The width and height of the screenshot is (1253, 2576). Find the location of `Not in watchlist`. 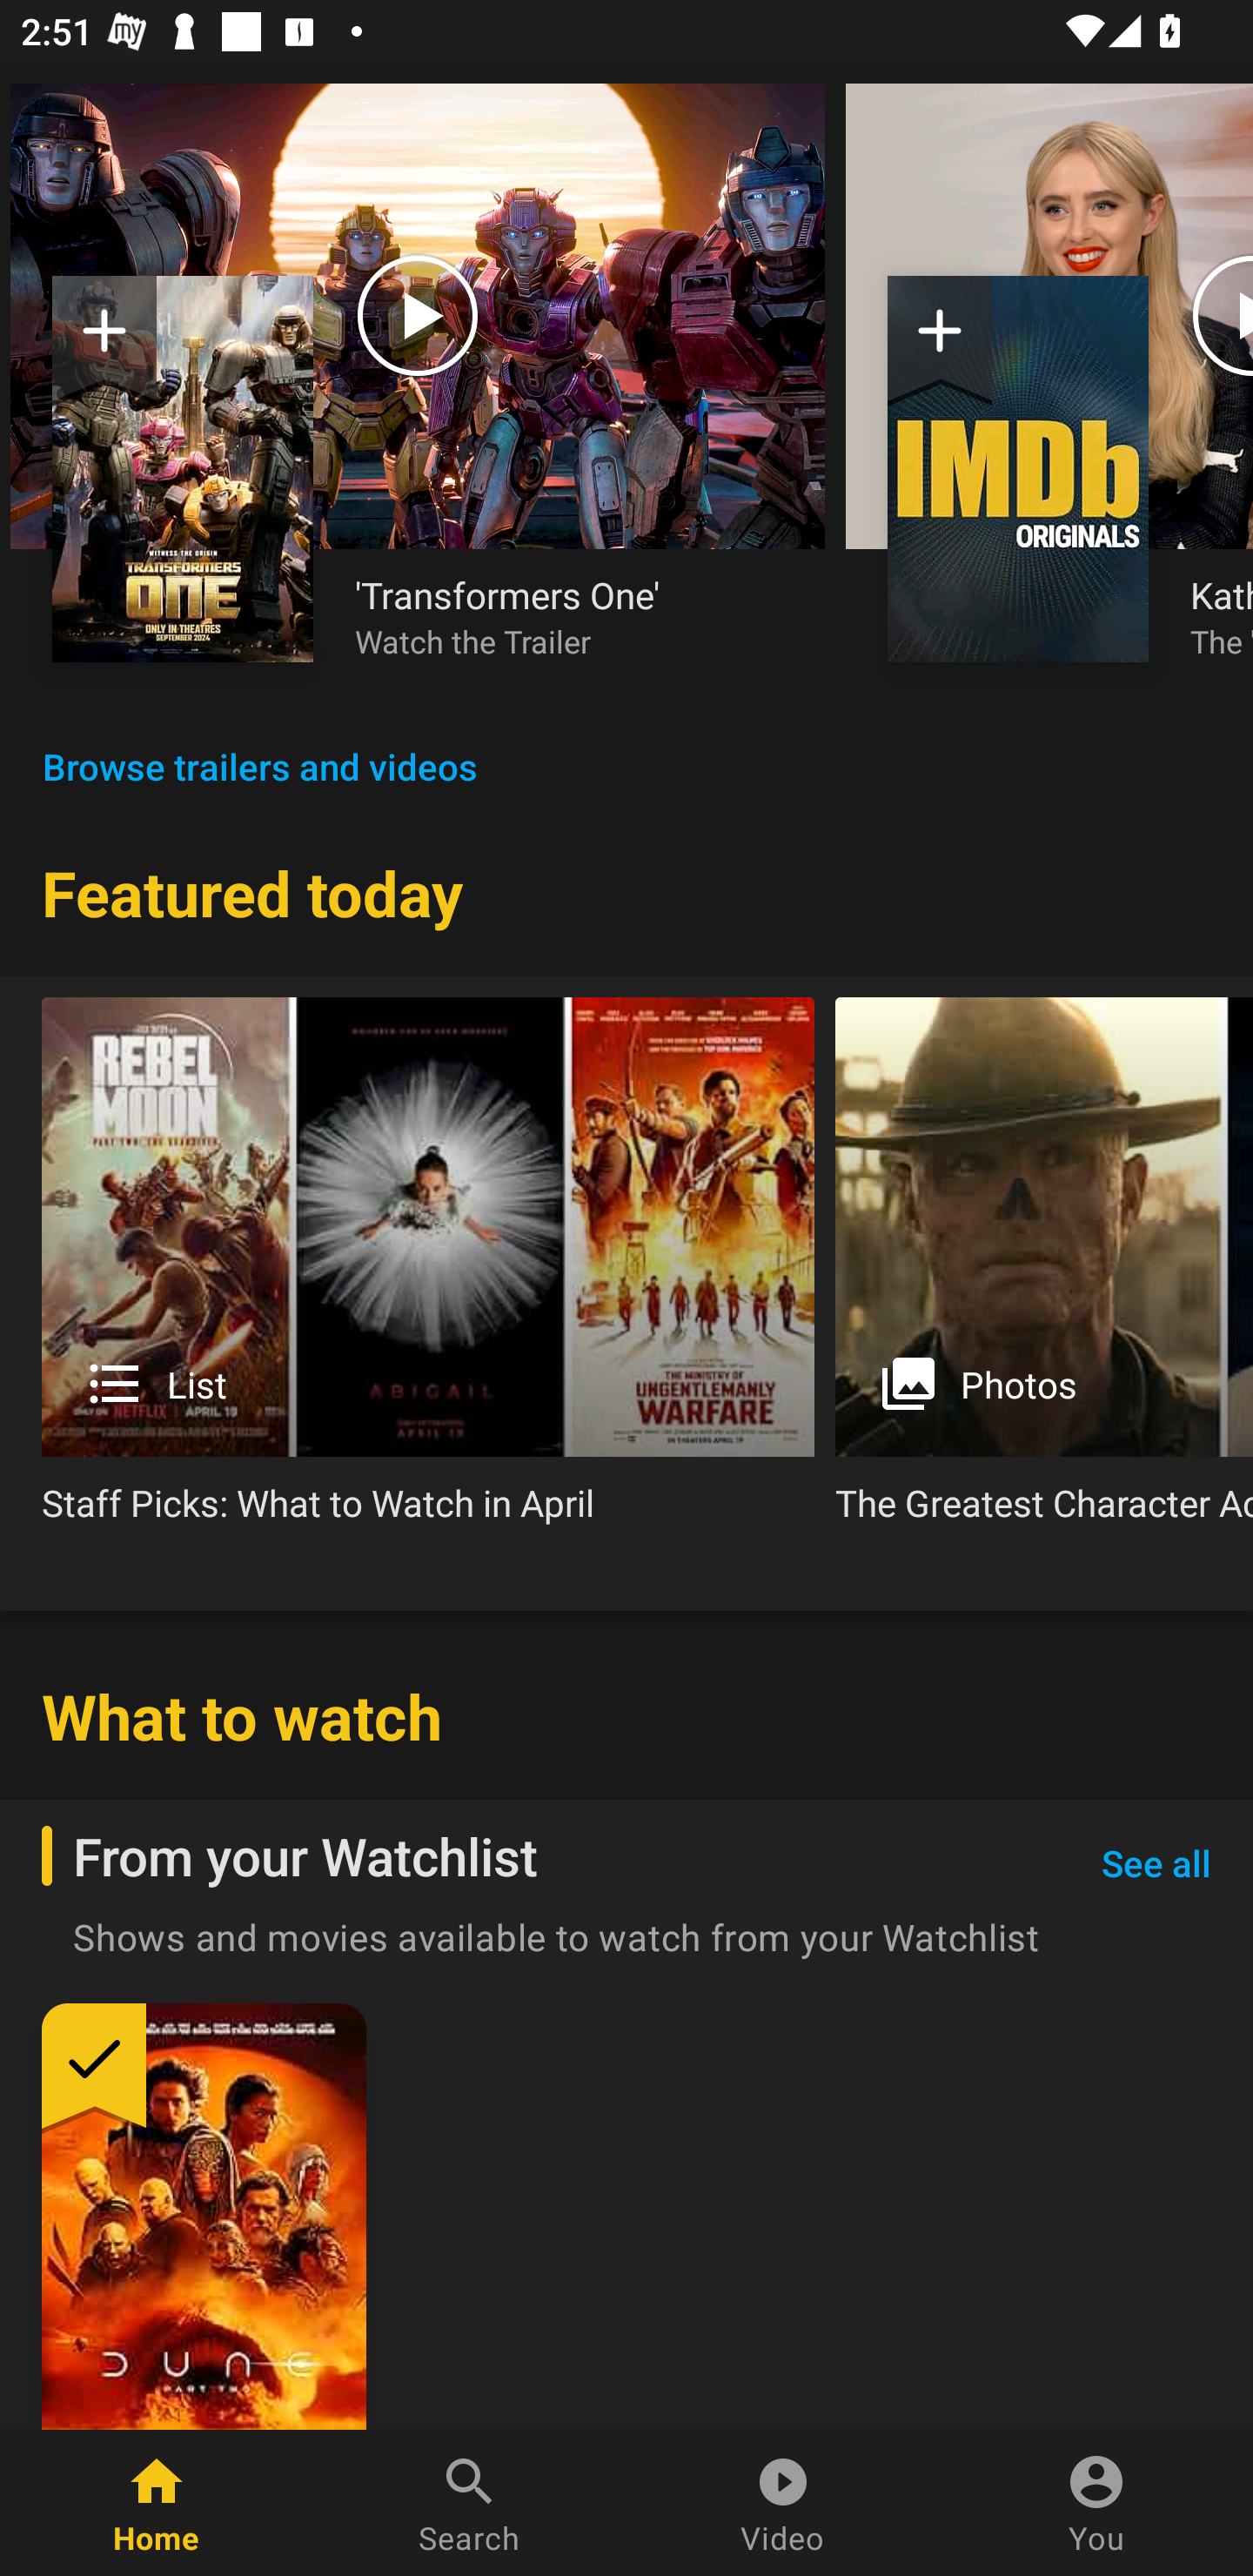

Not in watchlist is located at coordinates (104, 341).